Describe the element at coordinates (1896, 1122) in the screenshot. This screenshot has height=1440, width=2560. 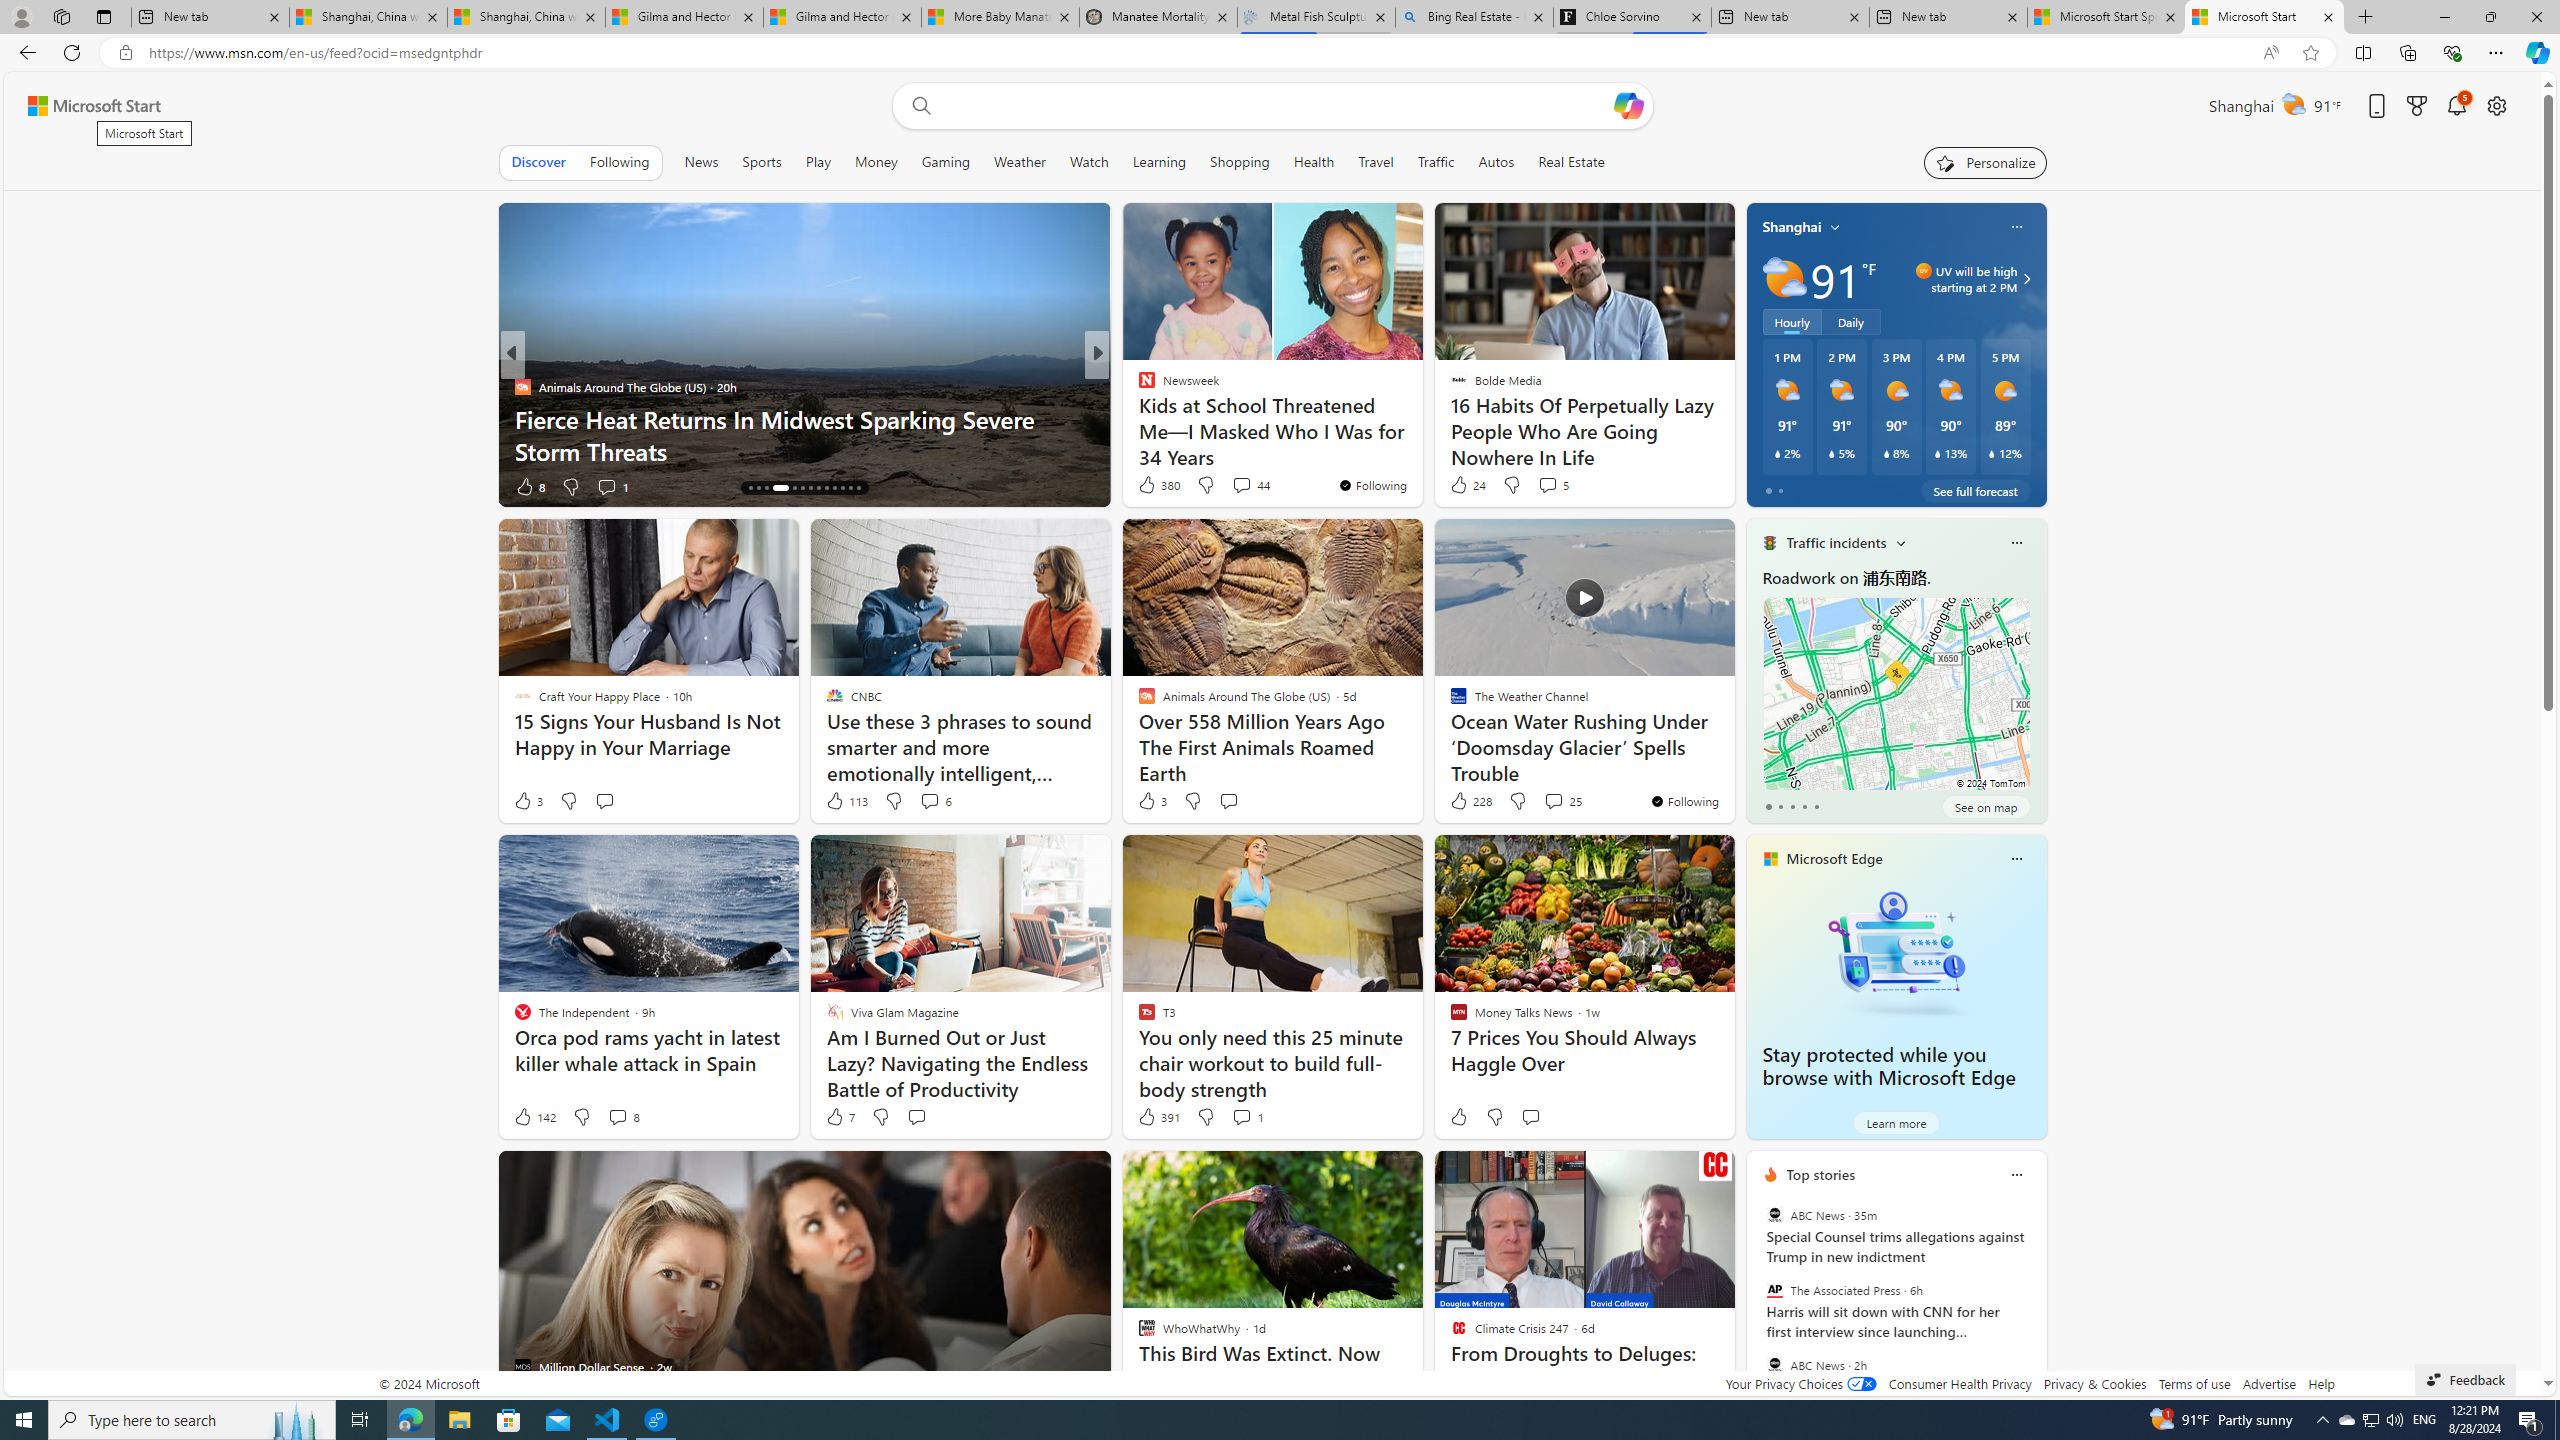
I see `Learn more` at that location.